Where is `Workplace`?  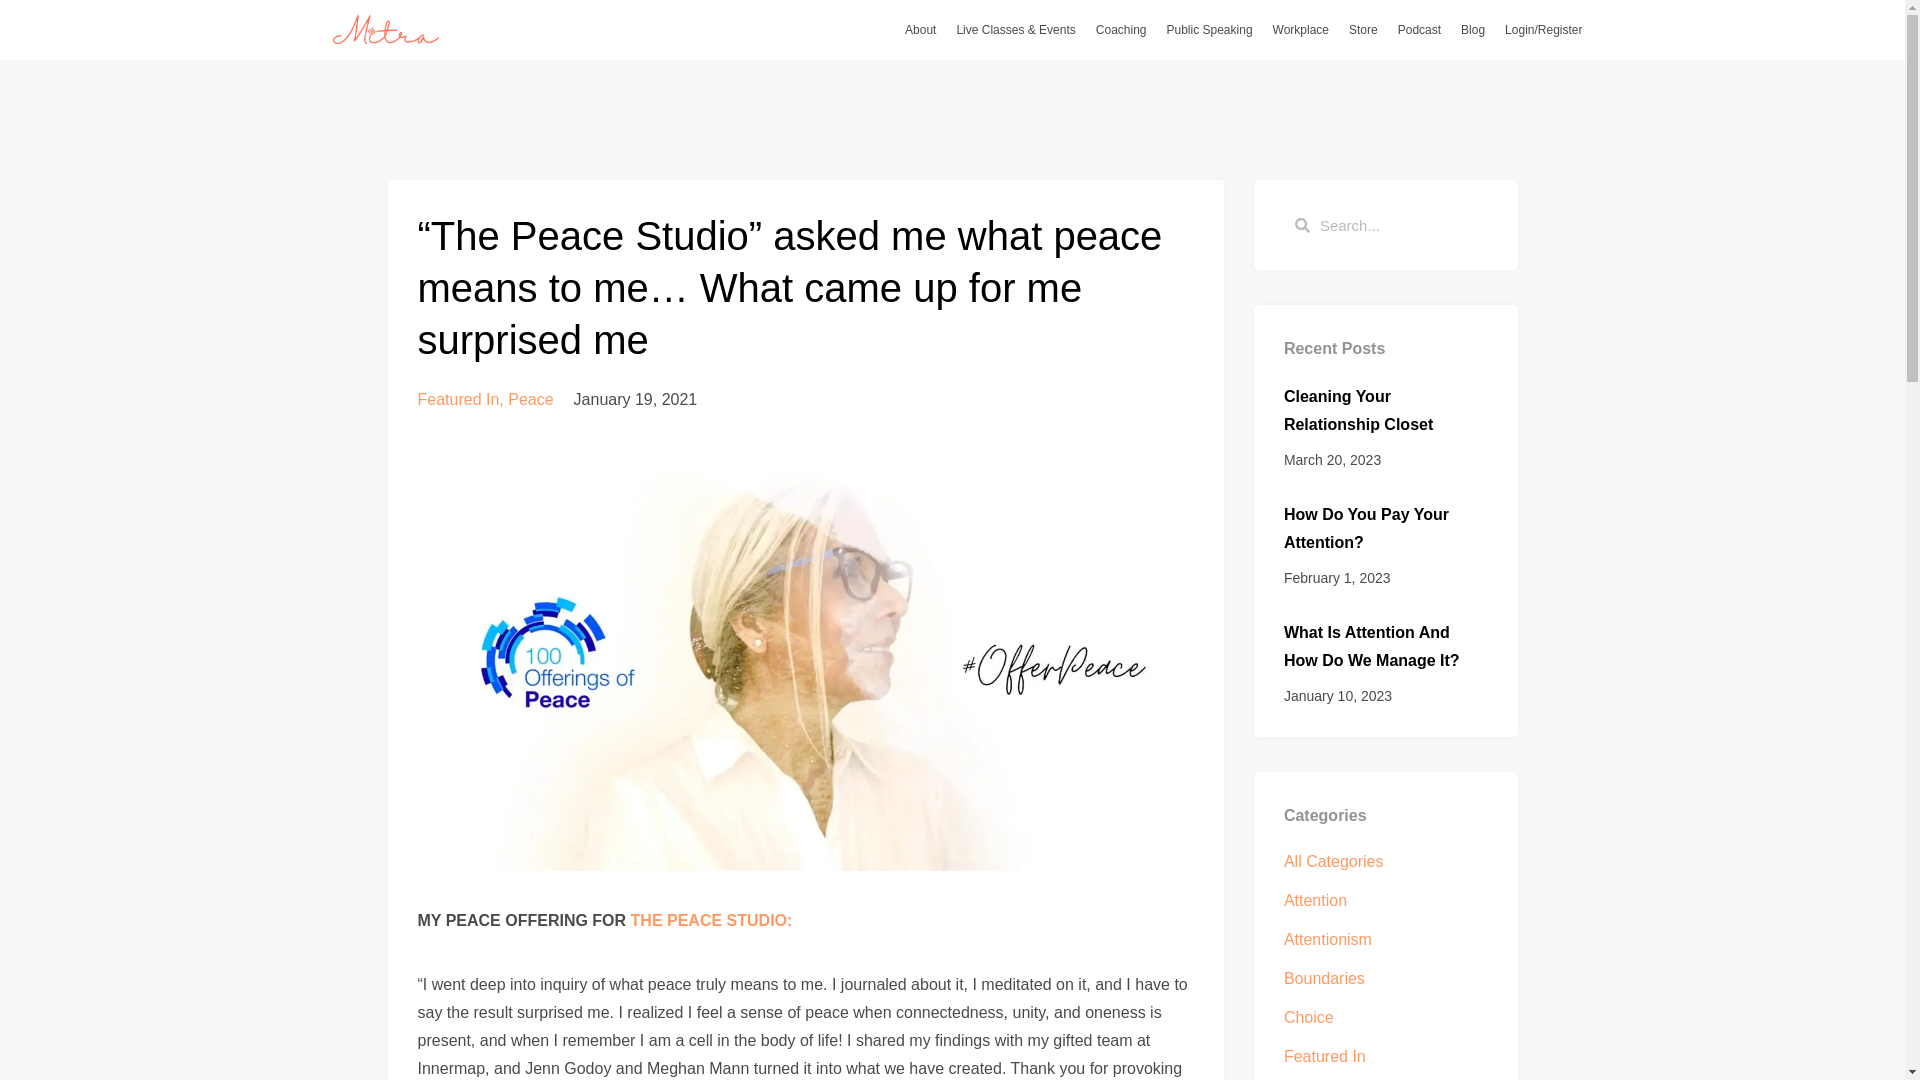 Workplace is located at coordinates (1300, 29).